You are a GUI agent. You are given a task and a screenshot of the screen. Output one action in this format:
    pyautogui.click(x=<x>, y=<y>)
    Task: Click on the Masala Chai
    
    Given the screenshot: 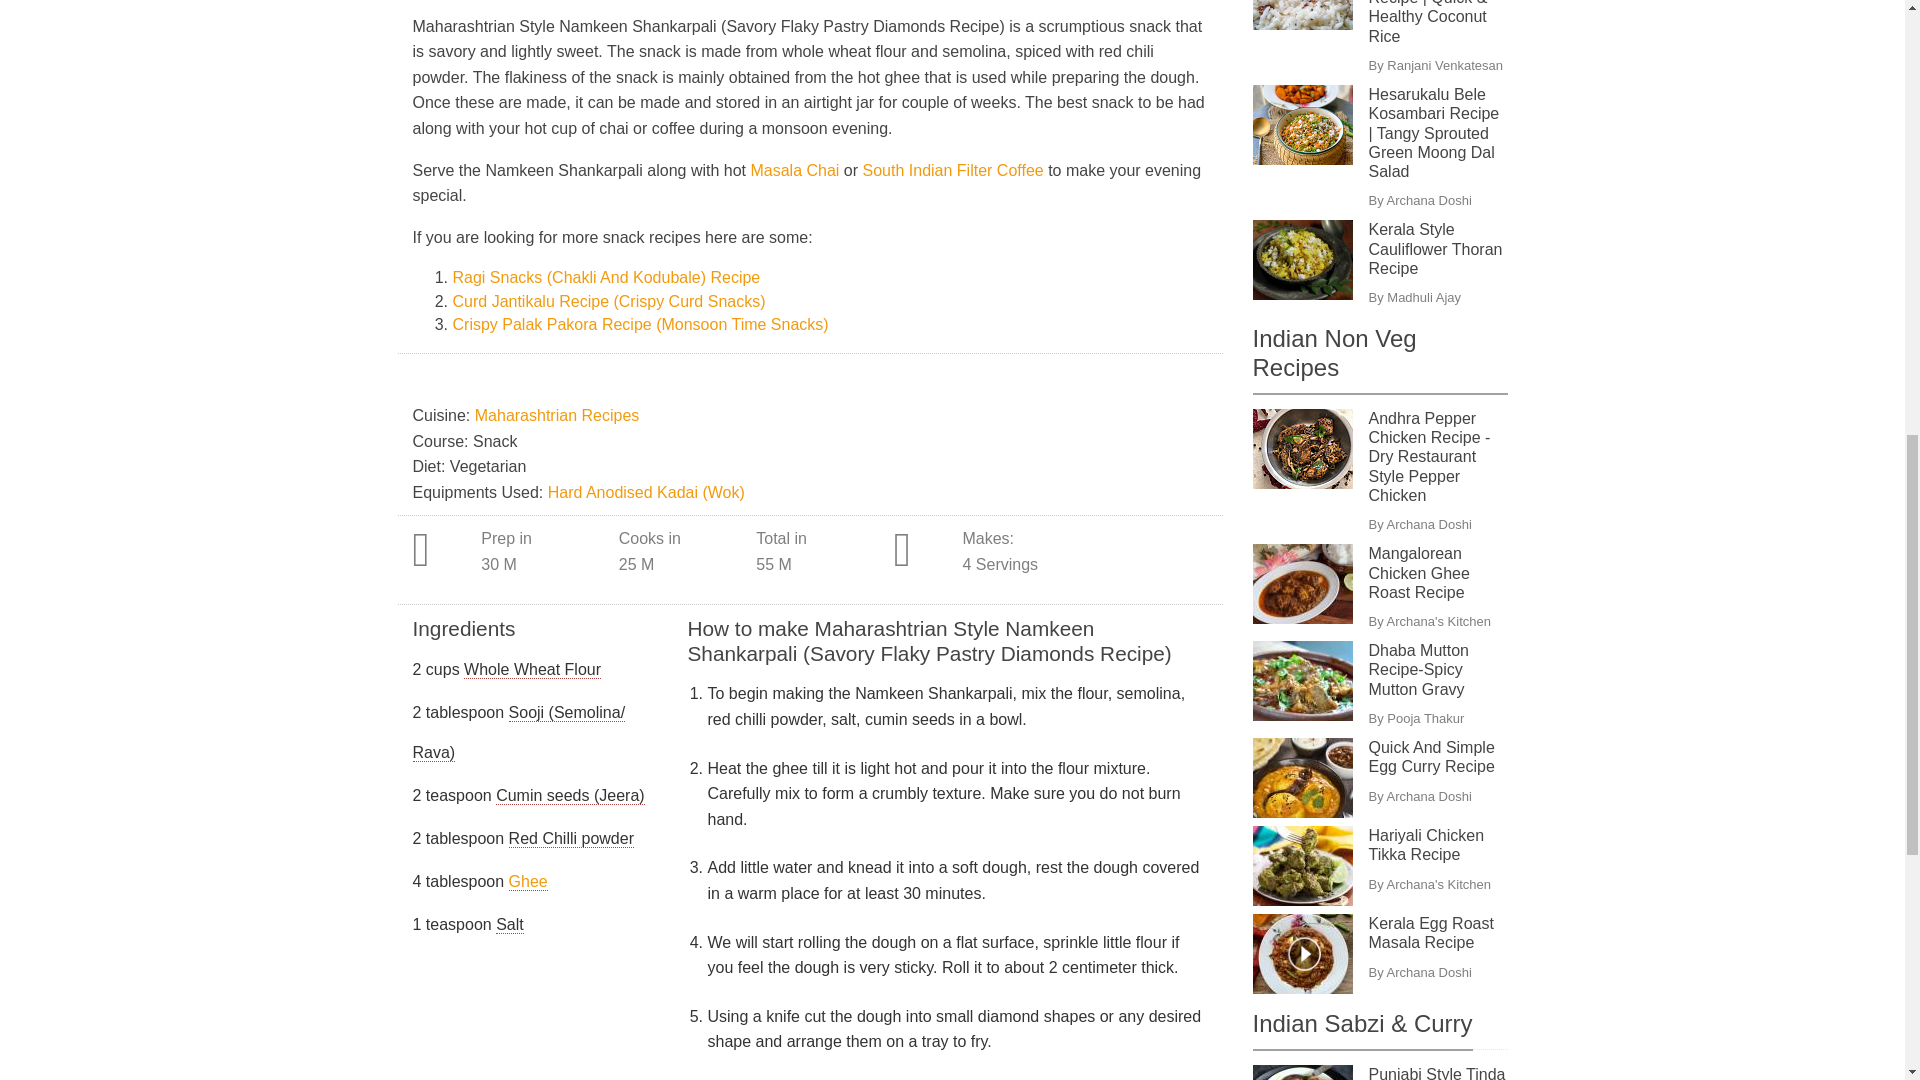 What is the action you would take?
    pyautogui.click(x=796, y=170)
    